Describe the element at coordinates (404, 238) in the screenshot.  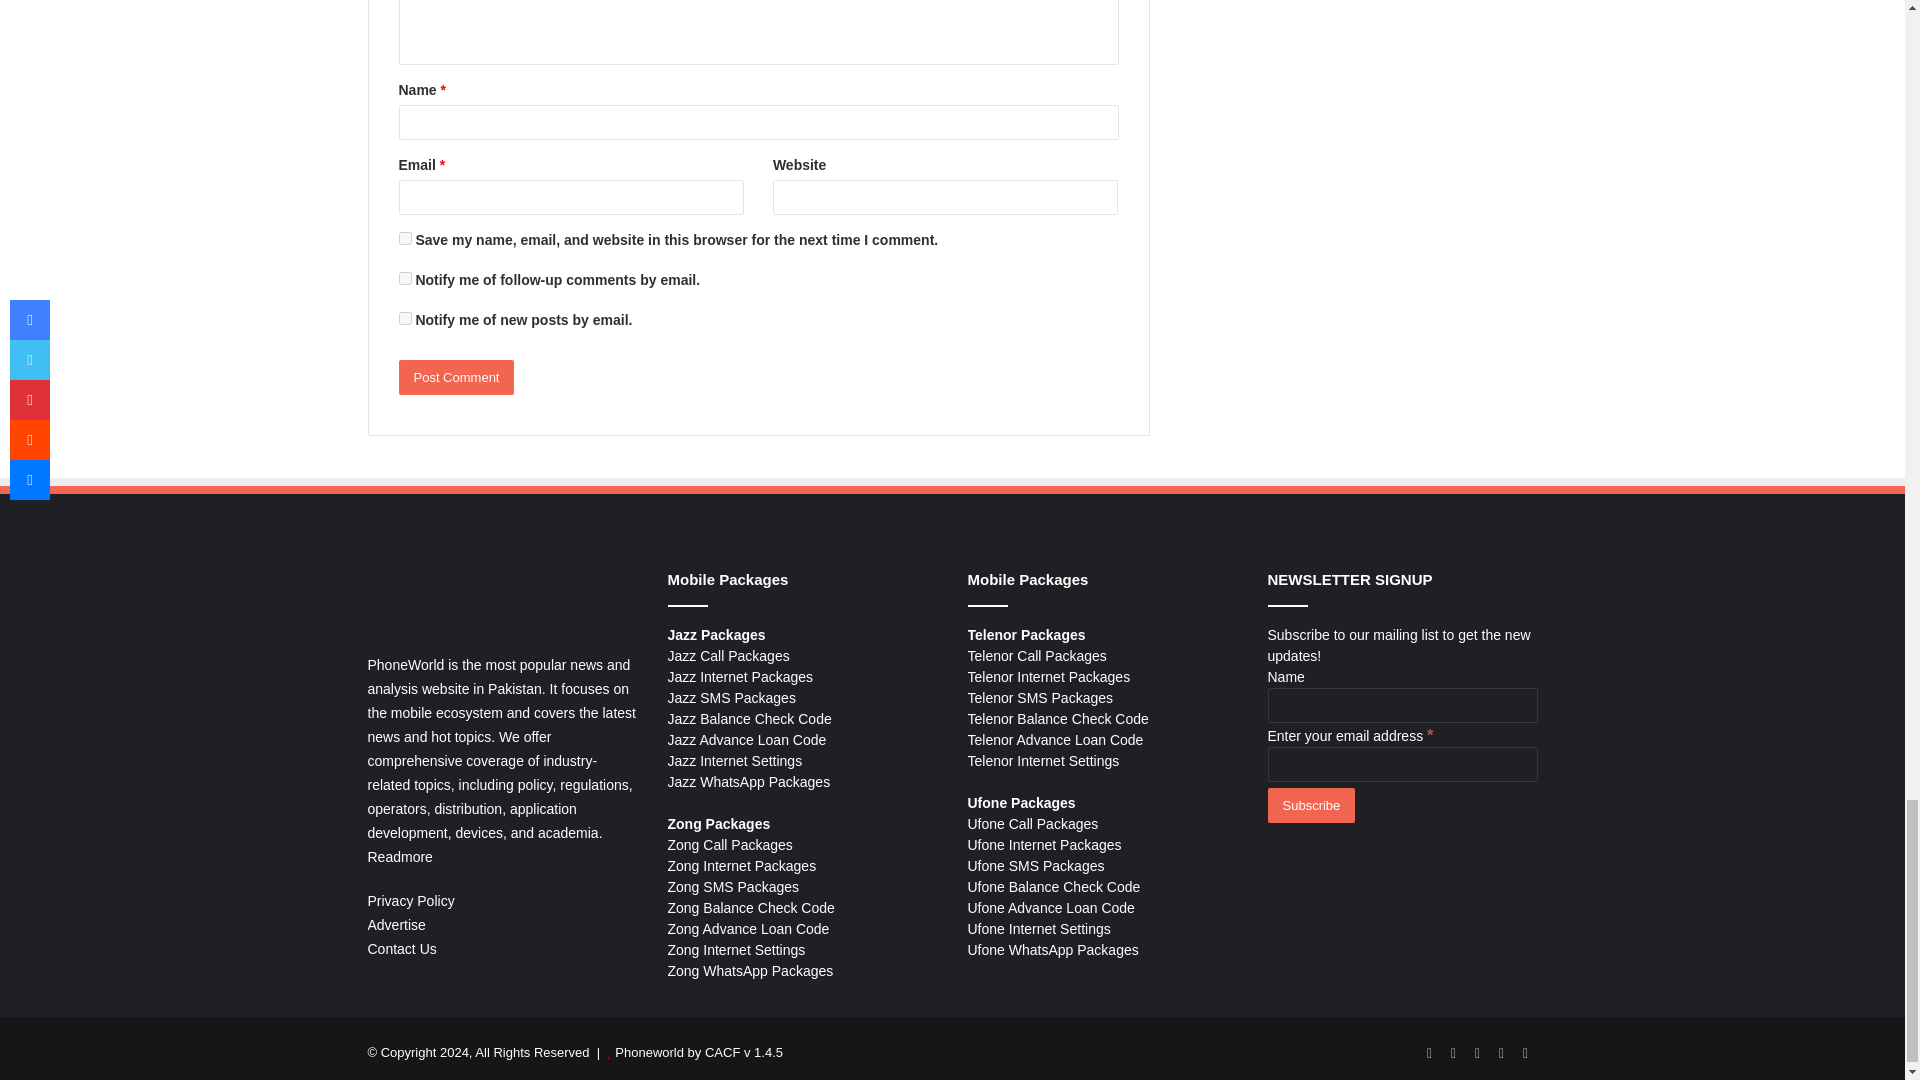
I see `yes` at that location.